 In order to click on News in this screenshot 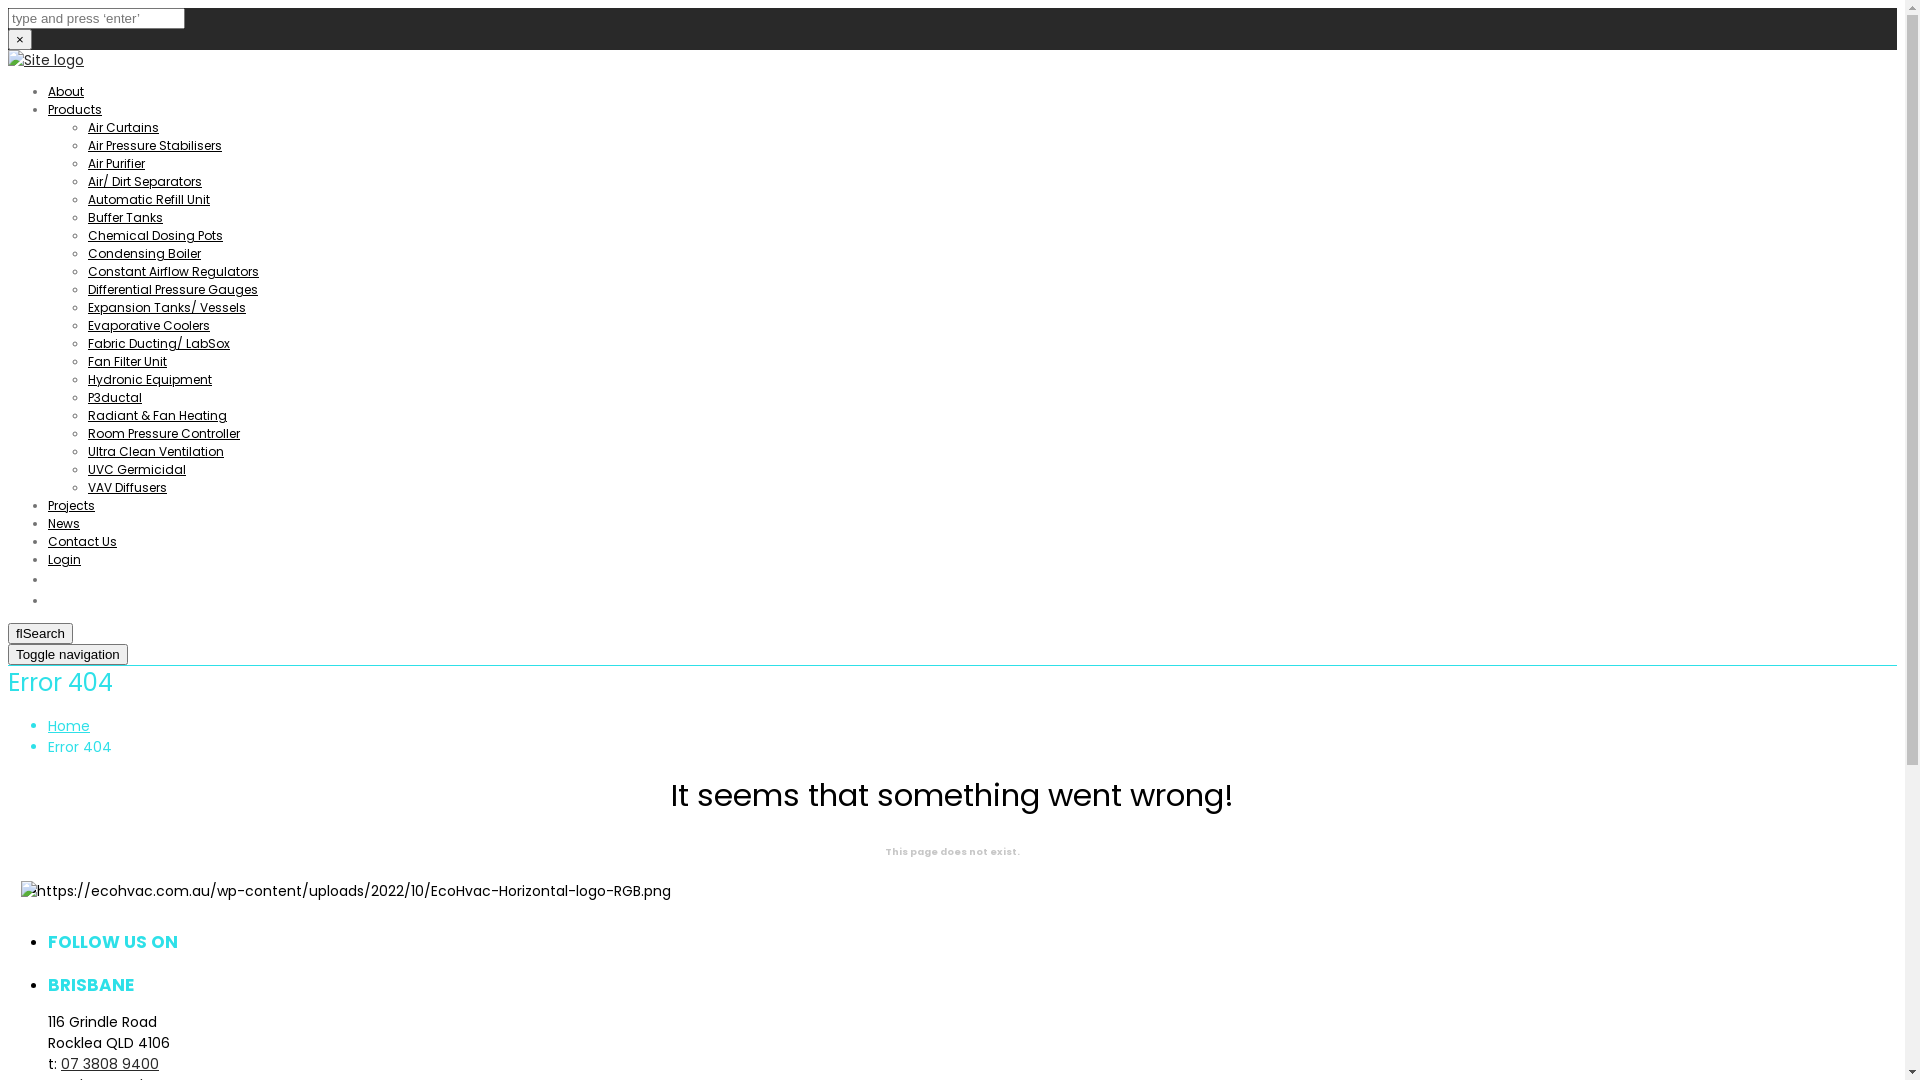, I will do `click(64, 524)`.